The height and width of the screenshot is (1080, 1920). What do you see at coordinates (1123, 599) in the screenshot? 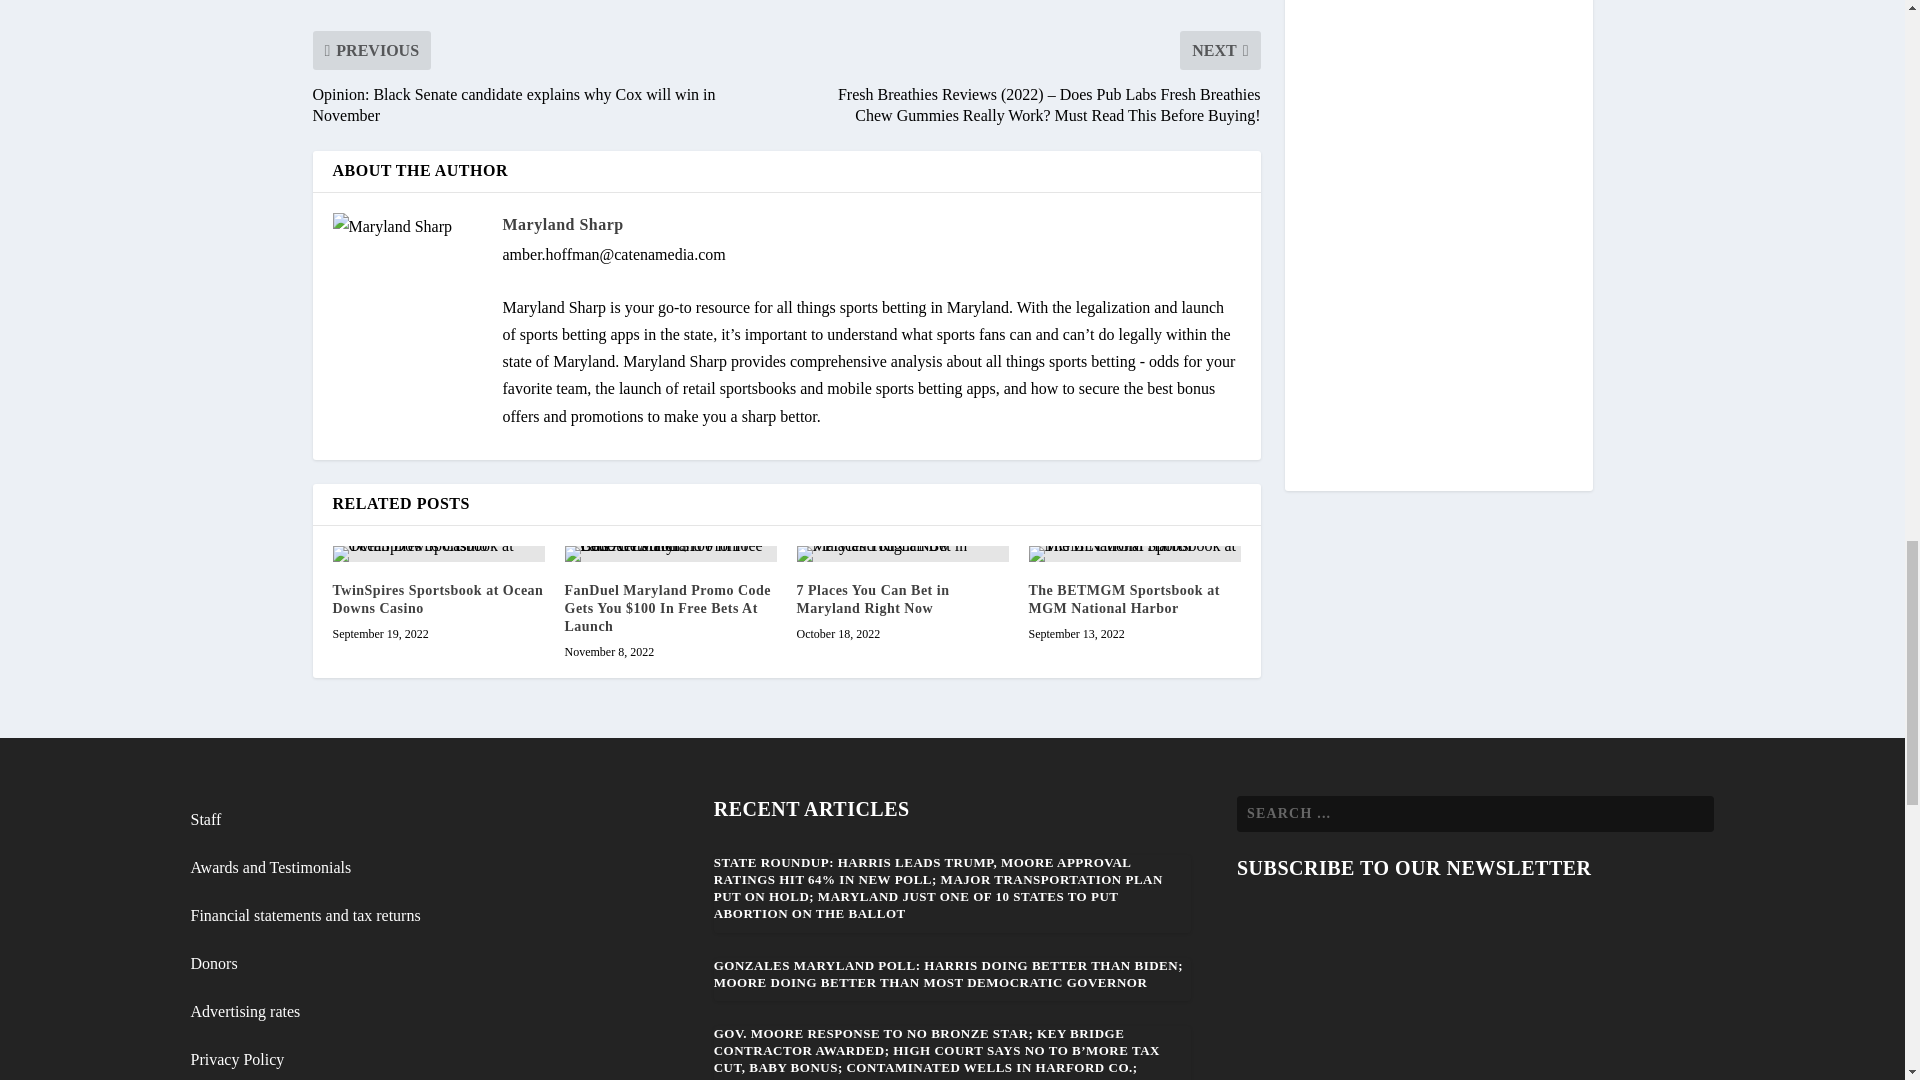
I see `The BETMGM Sportsbook at MGM National Harbor` at bounding box center [1123, 599].